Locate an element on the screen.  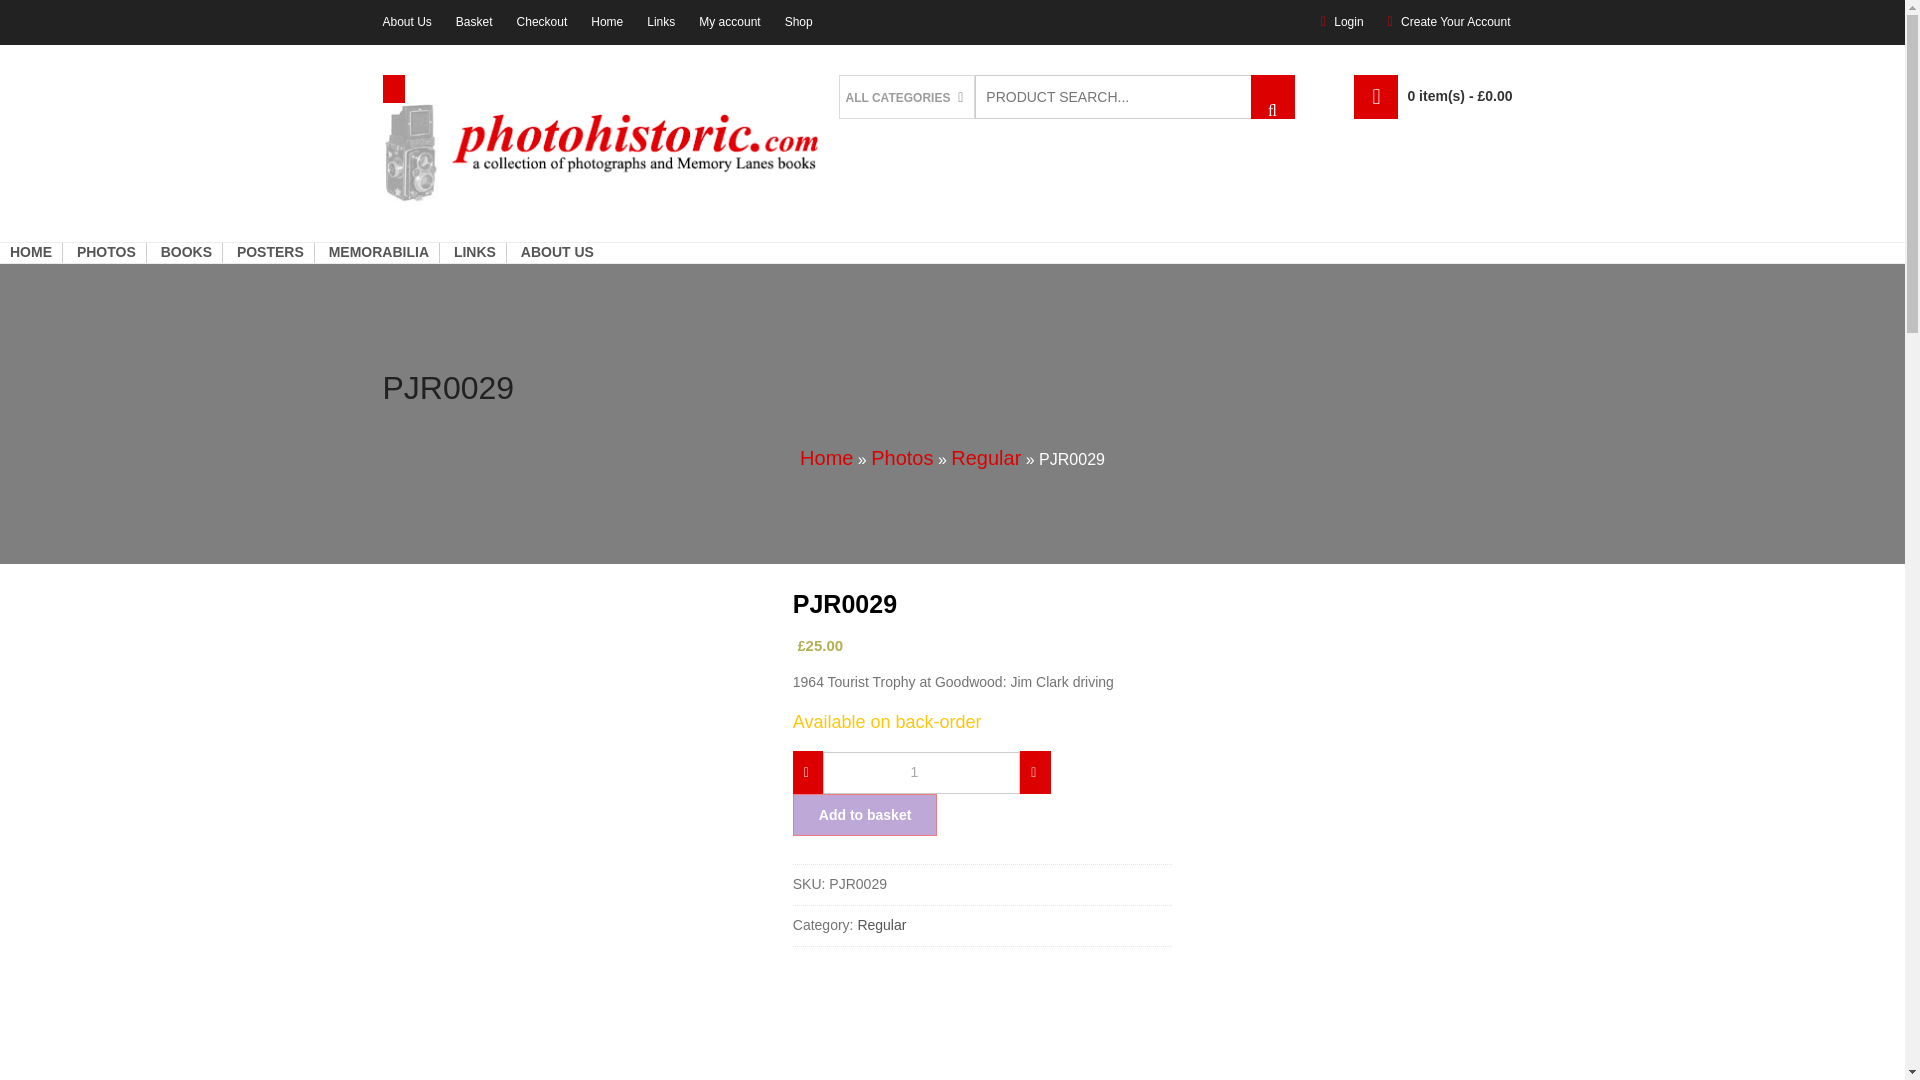
Add to basket is located at coordinates (865, 814).